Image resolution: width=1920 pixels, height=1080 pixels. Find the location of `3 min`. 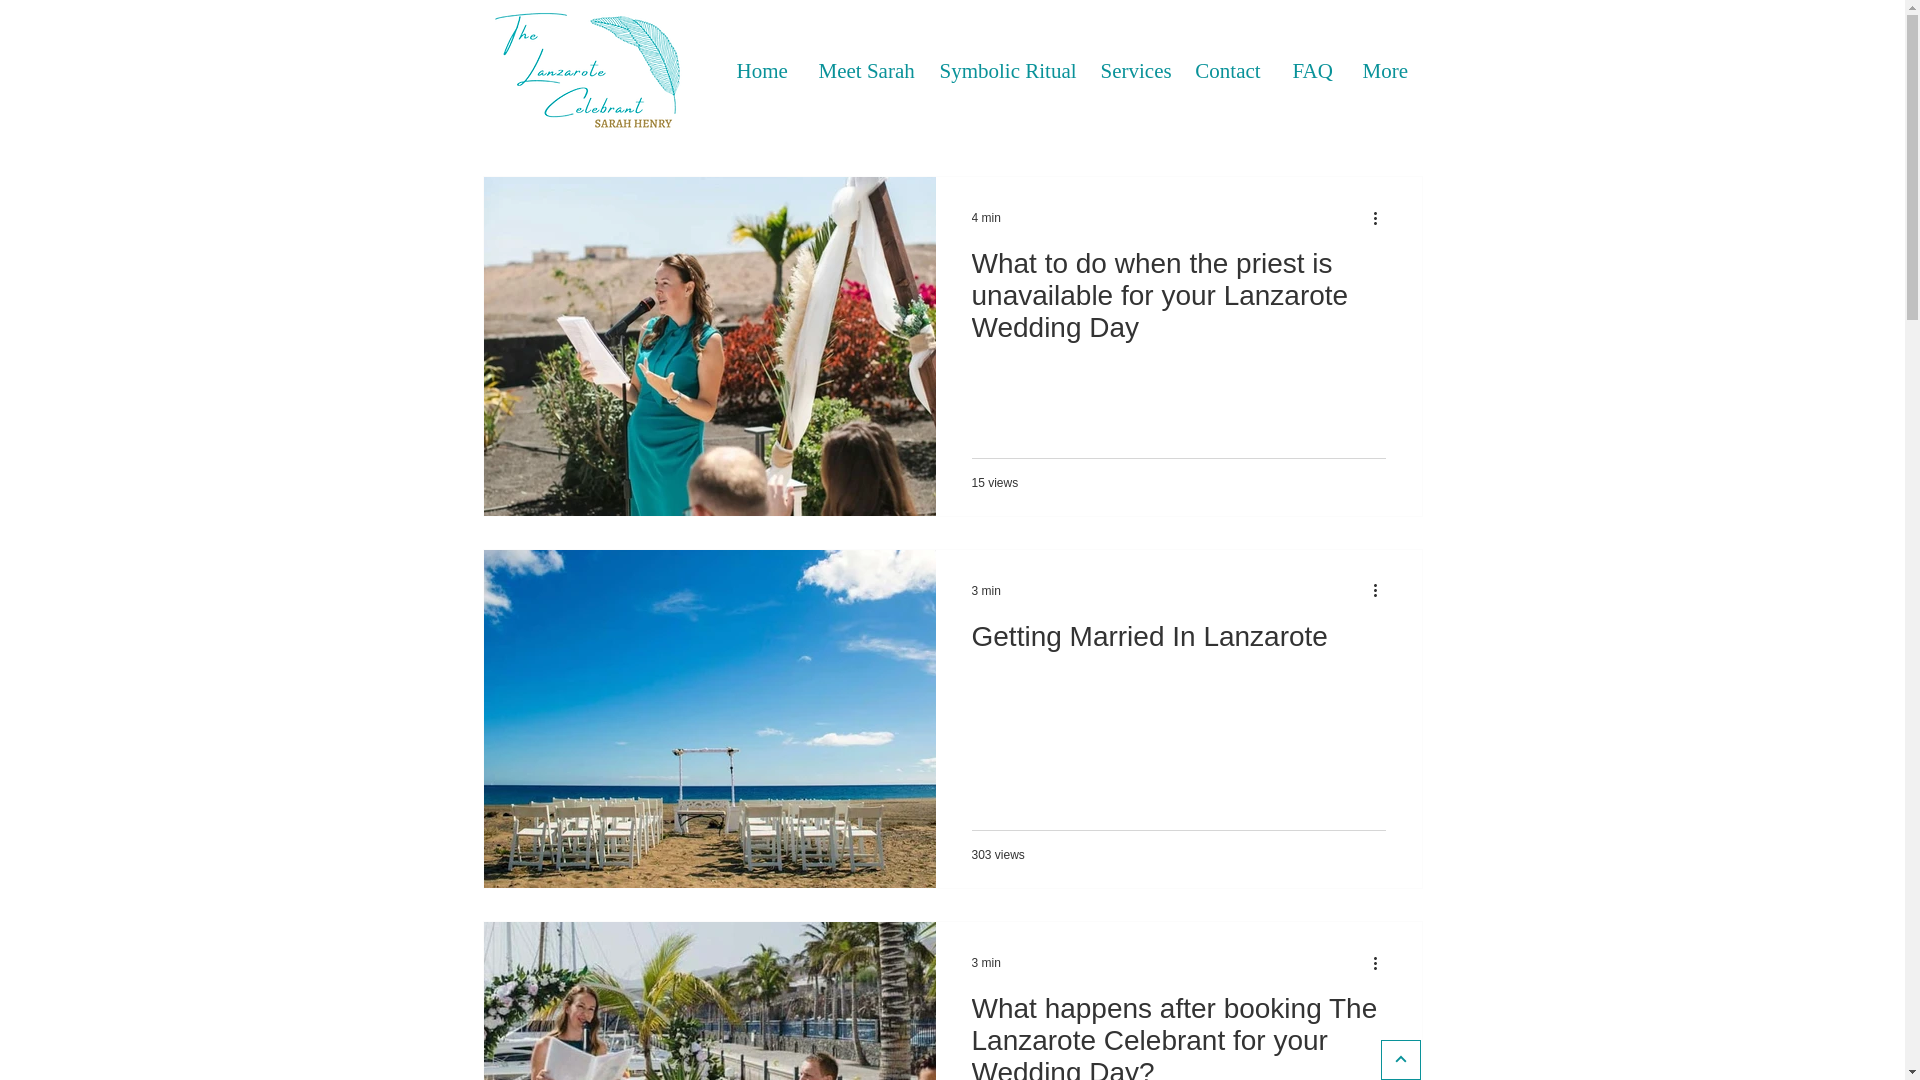

3 min is located at coordinates (986, 962).